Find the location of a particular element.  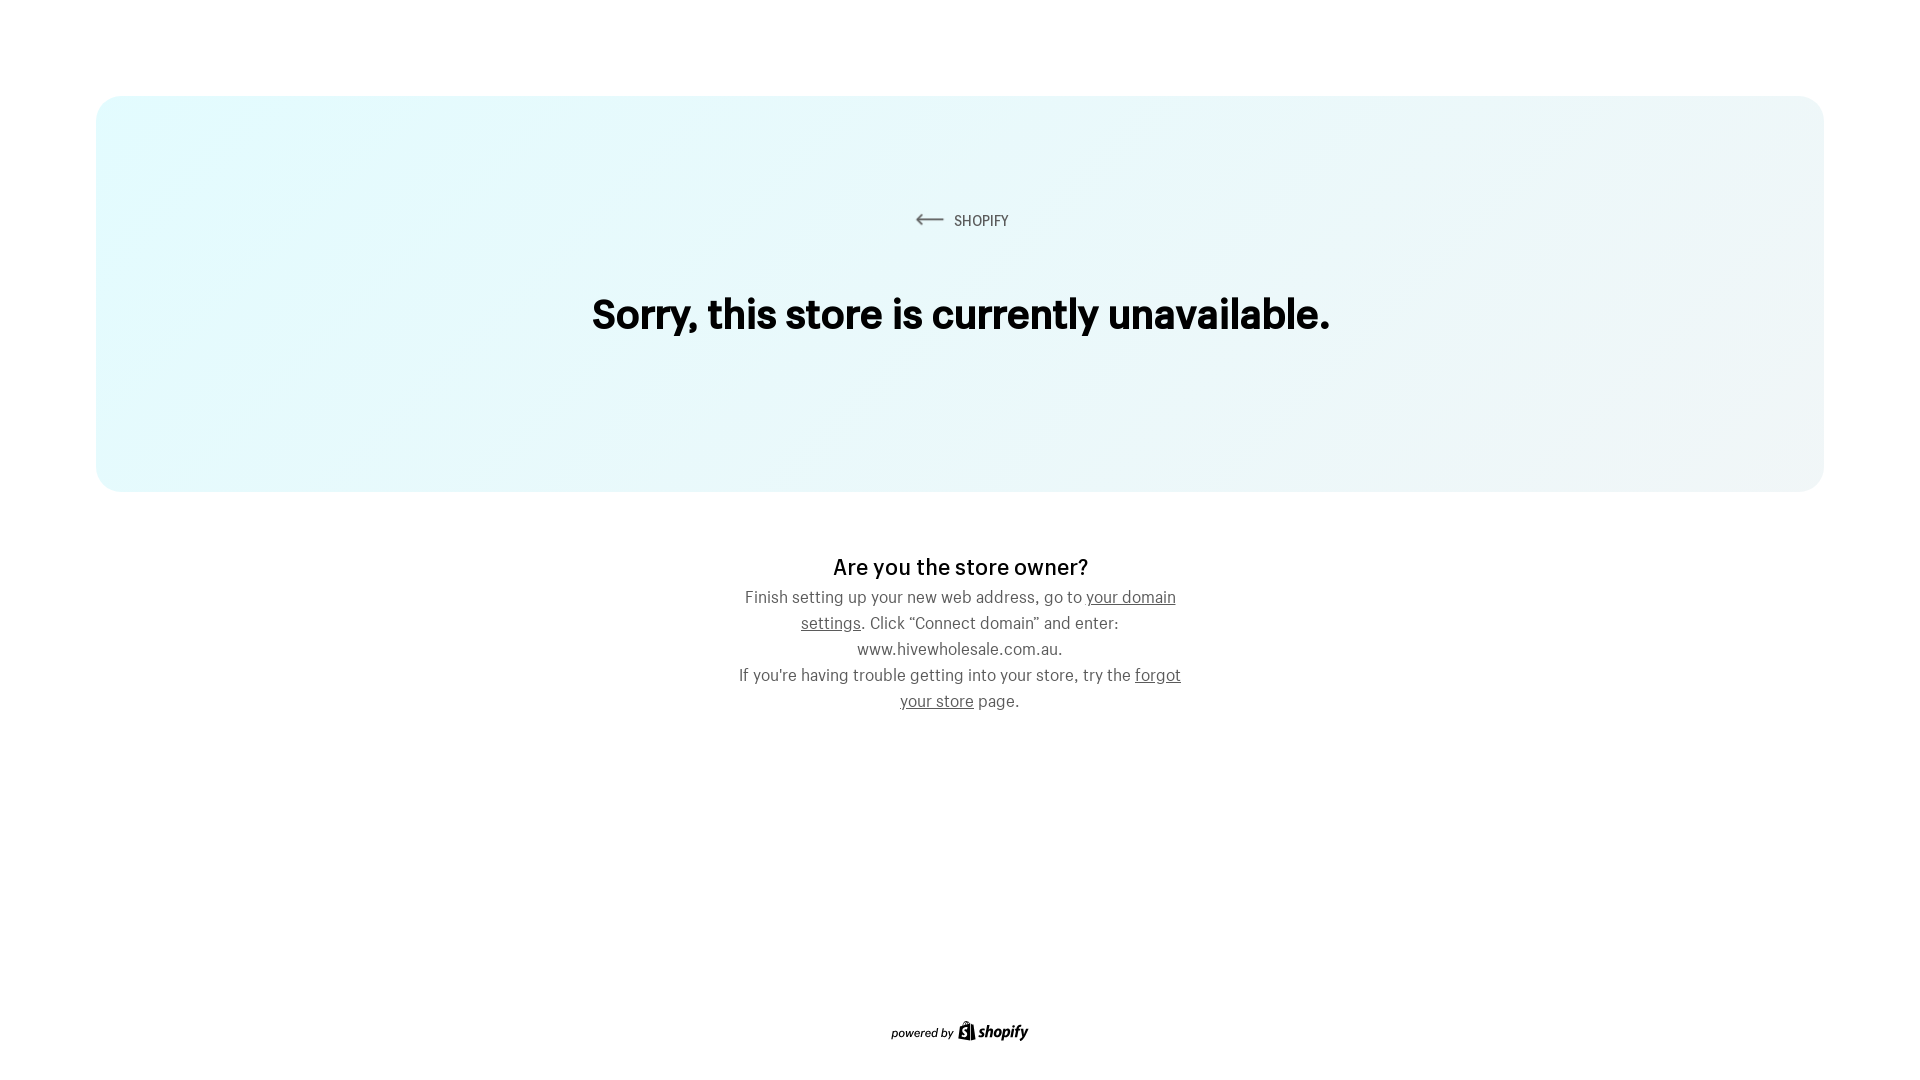

forgot your store is located at coordinates (1040, 685).